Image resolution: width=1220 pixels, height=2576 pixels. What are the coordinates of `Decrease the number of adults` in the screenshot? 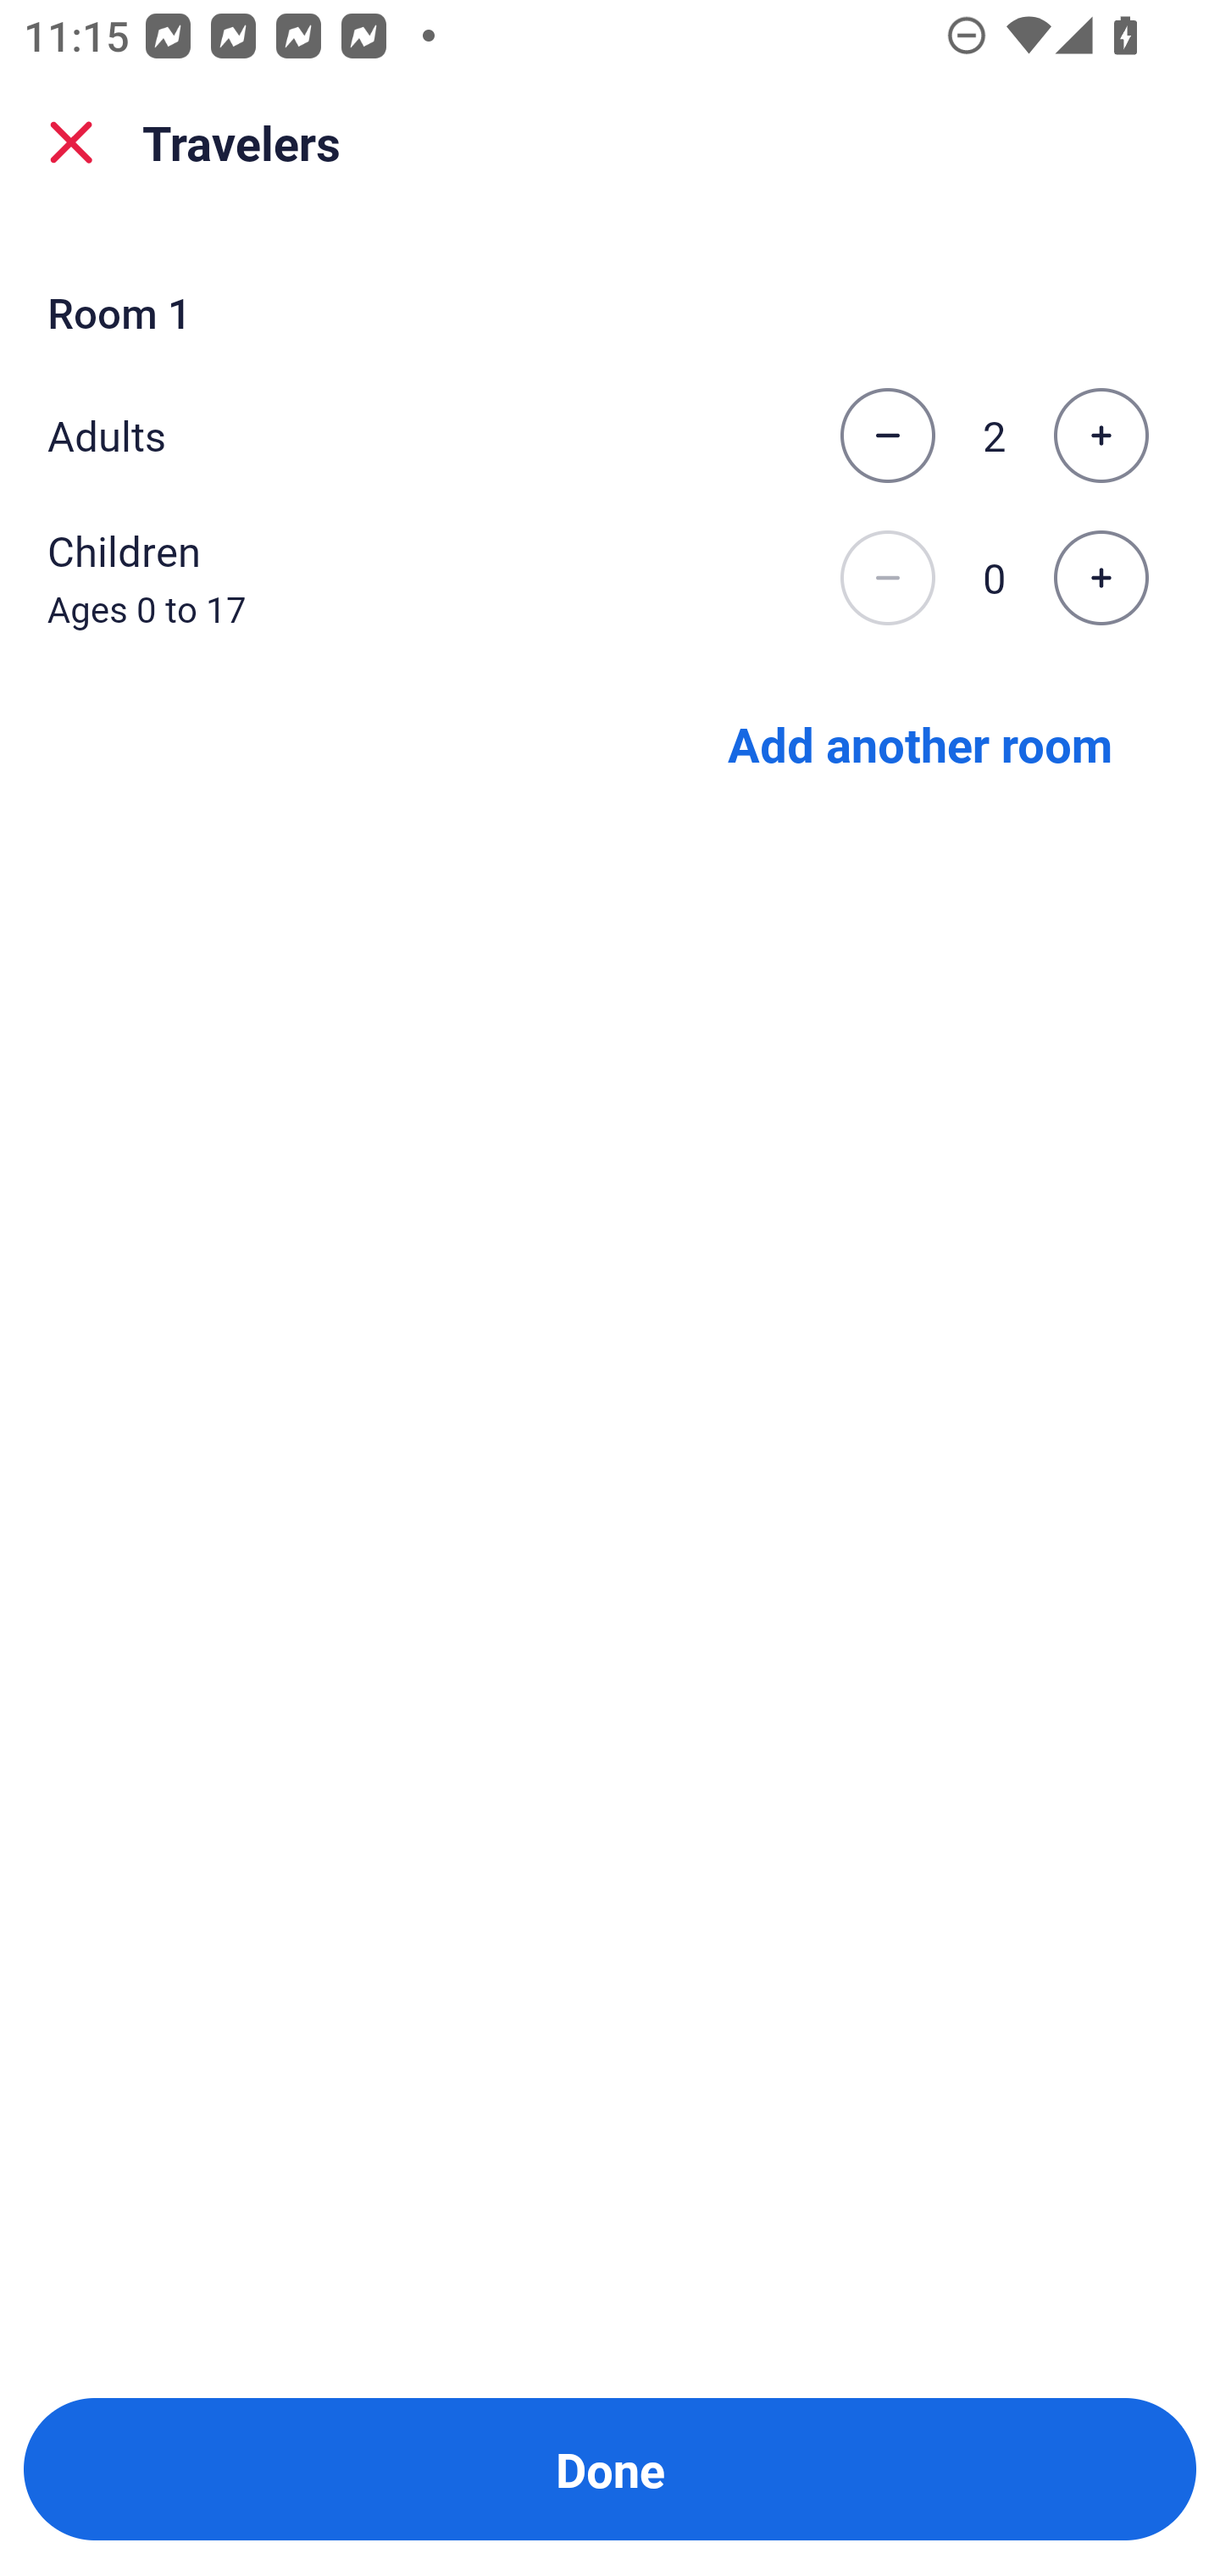 It's located at (887, 435).